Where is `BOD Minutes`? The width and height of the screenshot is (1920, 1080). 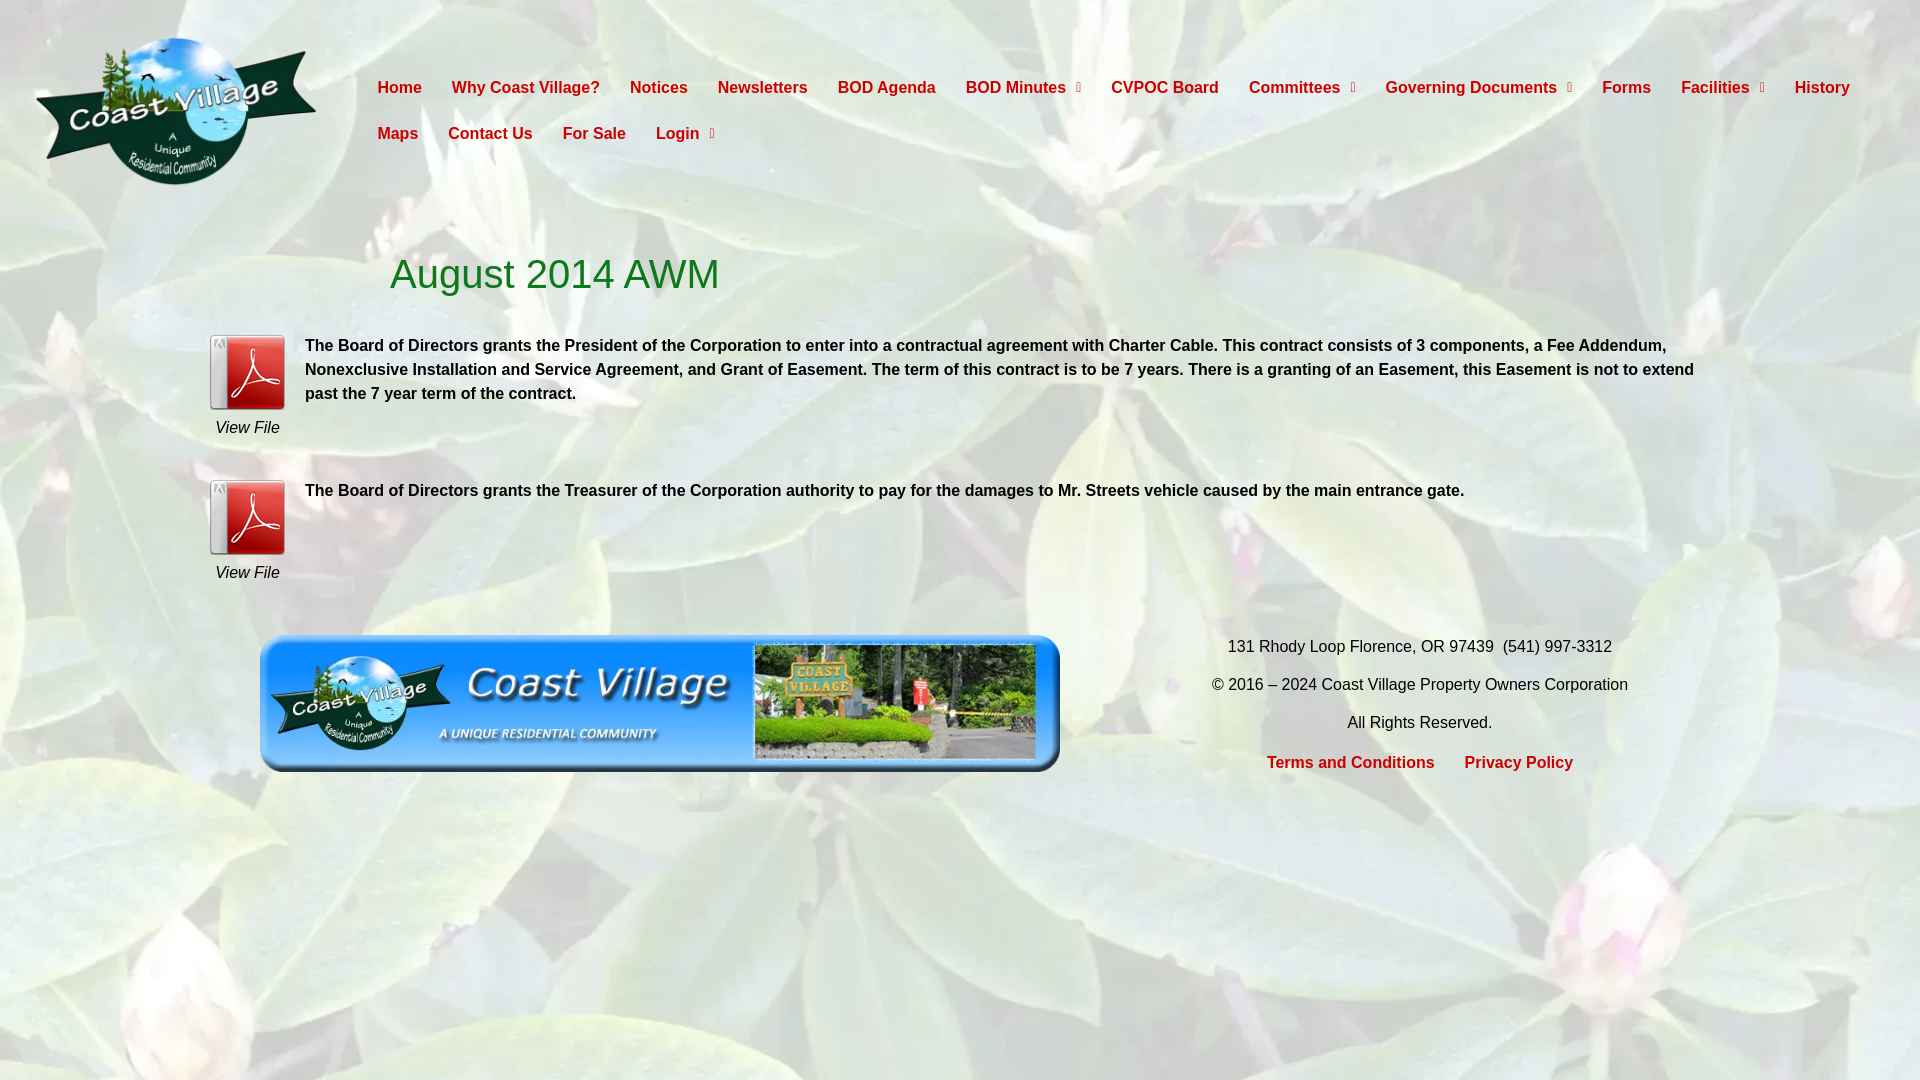
BOD Minutes is located at coordinates (1032, 258).